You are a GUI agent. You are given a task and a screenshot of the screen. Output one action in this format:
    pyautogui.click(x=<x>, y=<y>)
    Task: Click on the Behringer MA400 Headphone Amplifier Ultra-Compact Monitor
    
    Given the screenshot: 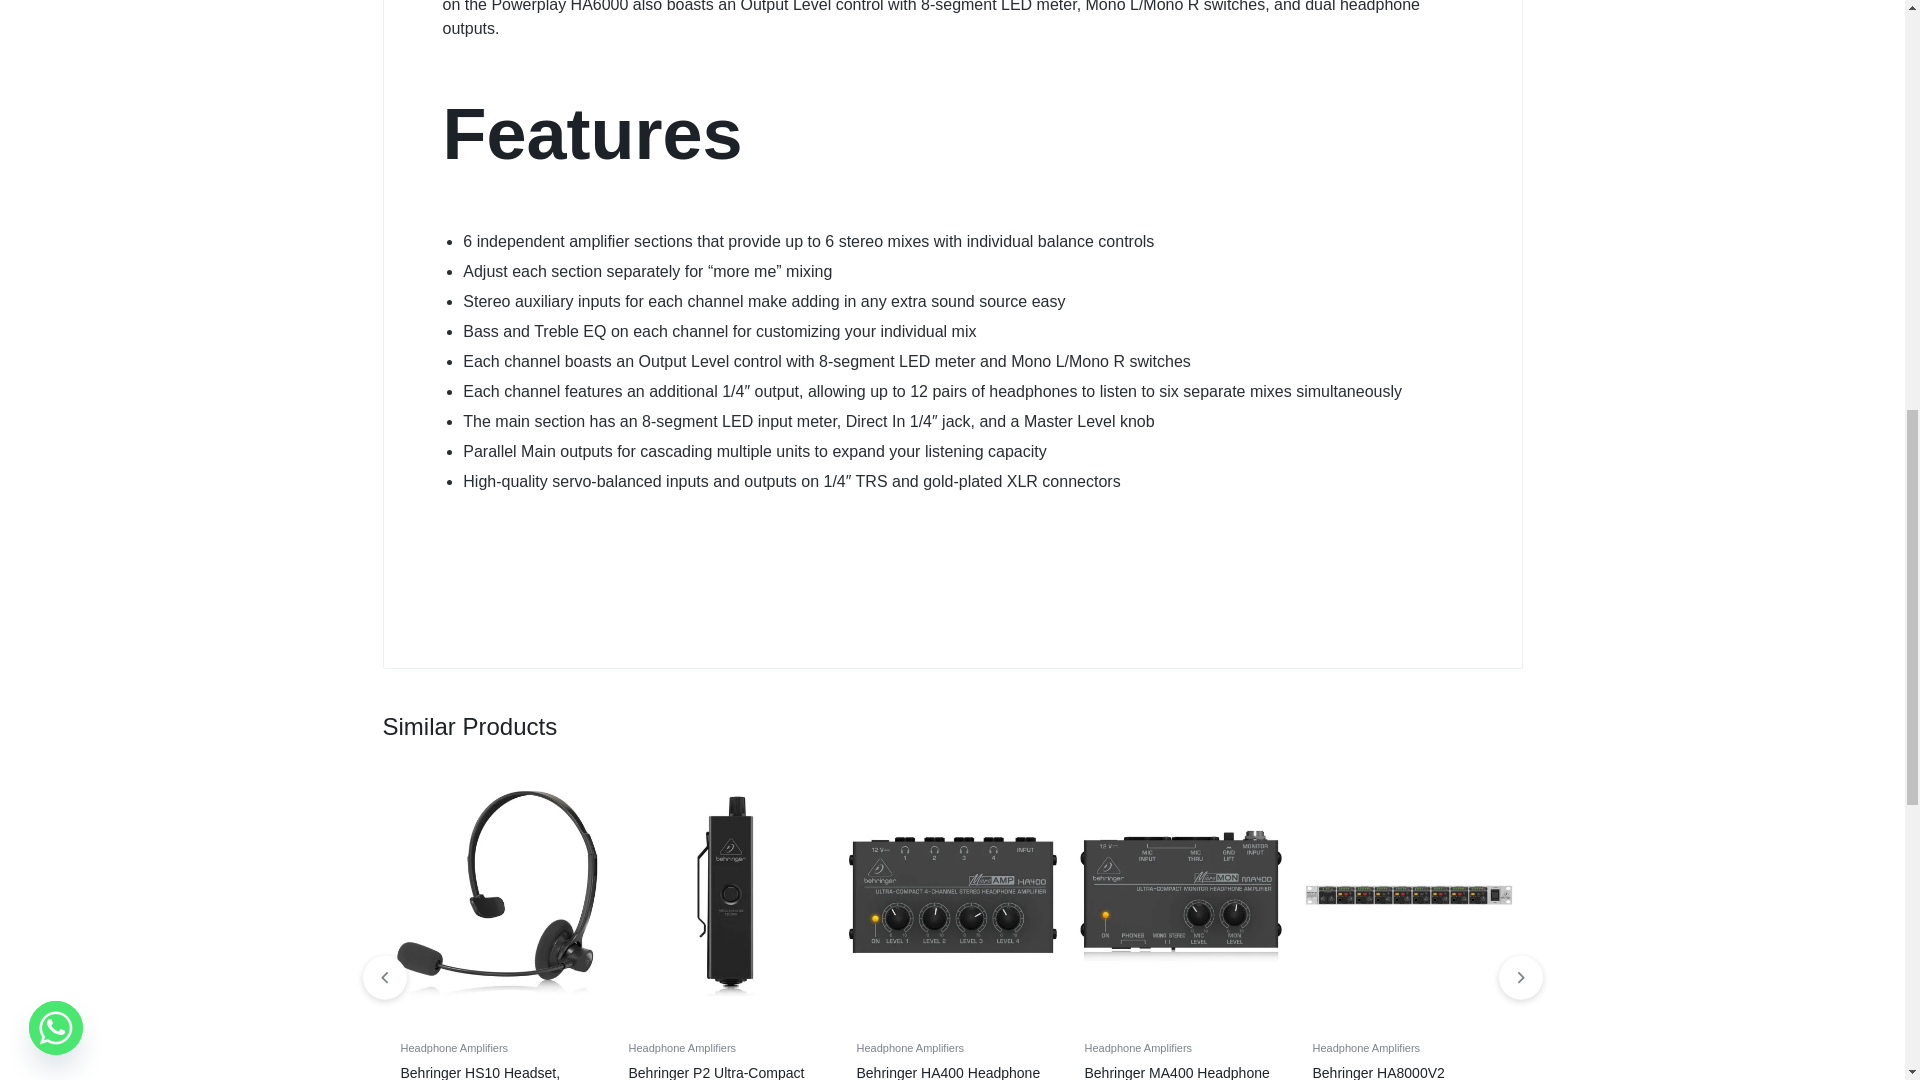 What is the action you would take?
    pyautogui.click(x=1180, y=894)
    